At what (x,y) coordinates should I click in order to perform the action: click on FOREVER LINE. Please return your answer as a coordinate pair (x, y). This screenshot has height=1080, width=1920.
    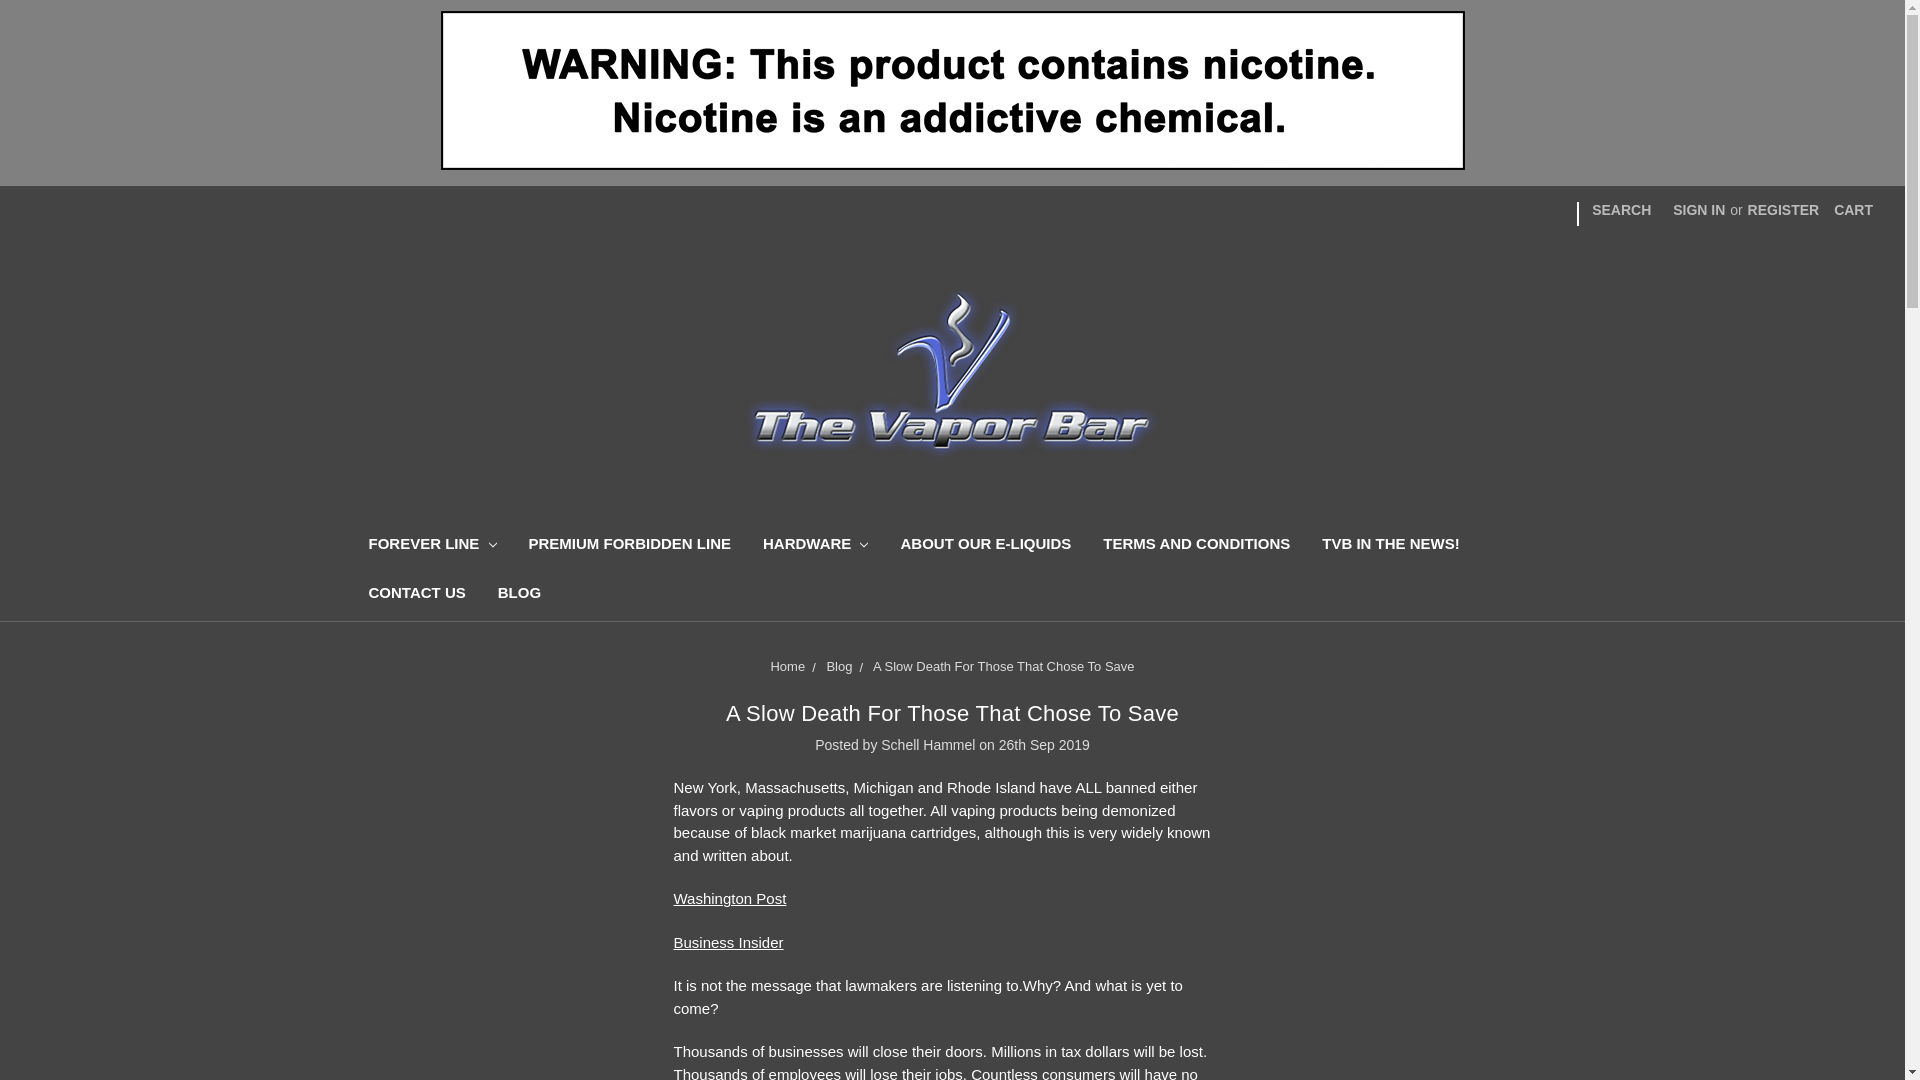
    Looking at the image, I should click on (432, 546).